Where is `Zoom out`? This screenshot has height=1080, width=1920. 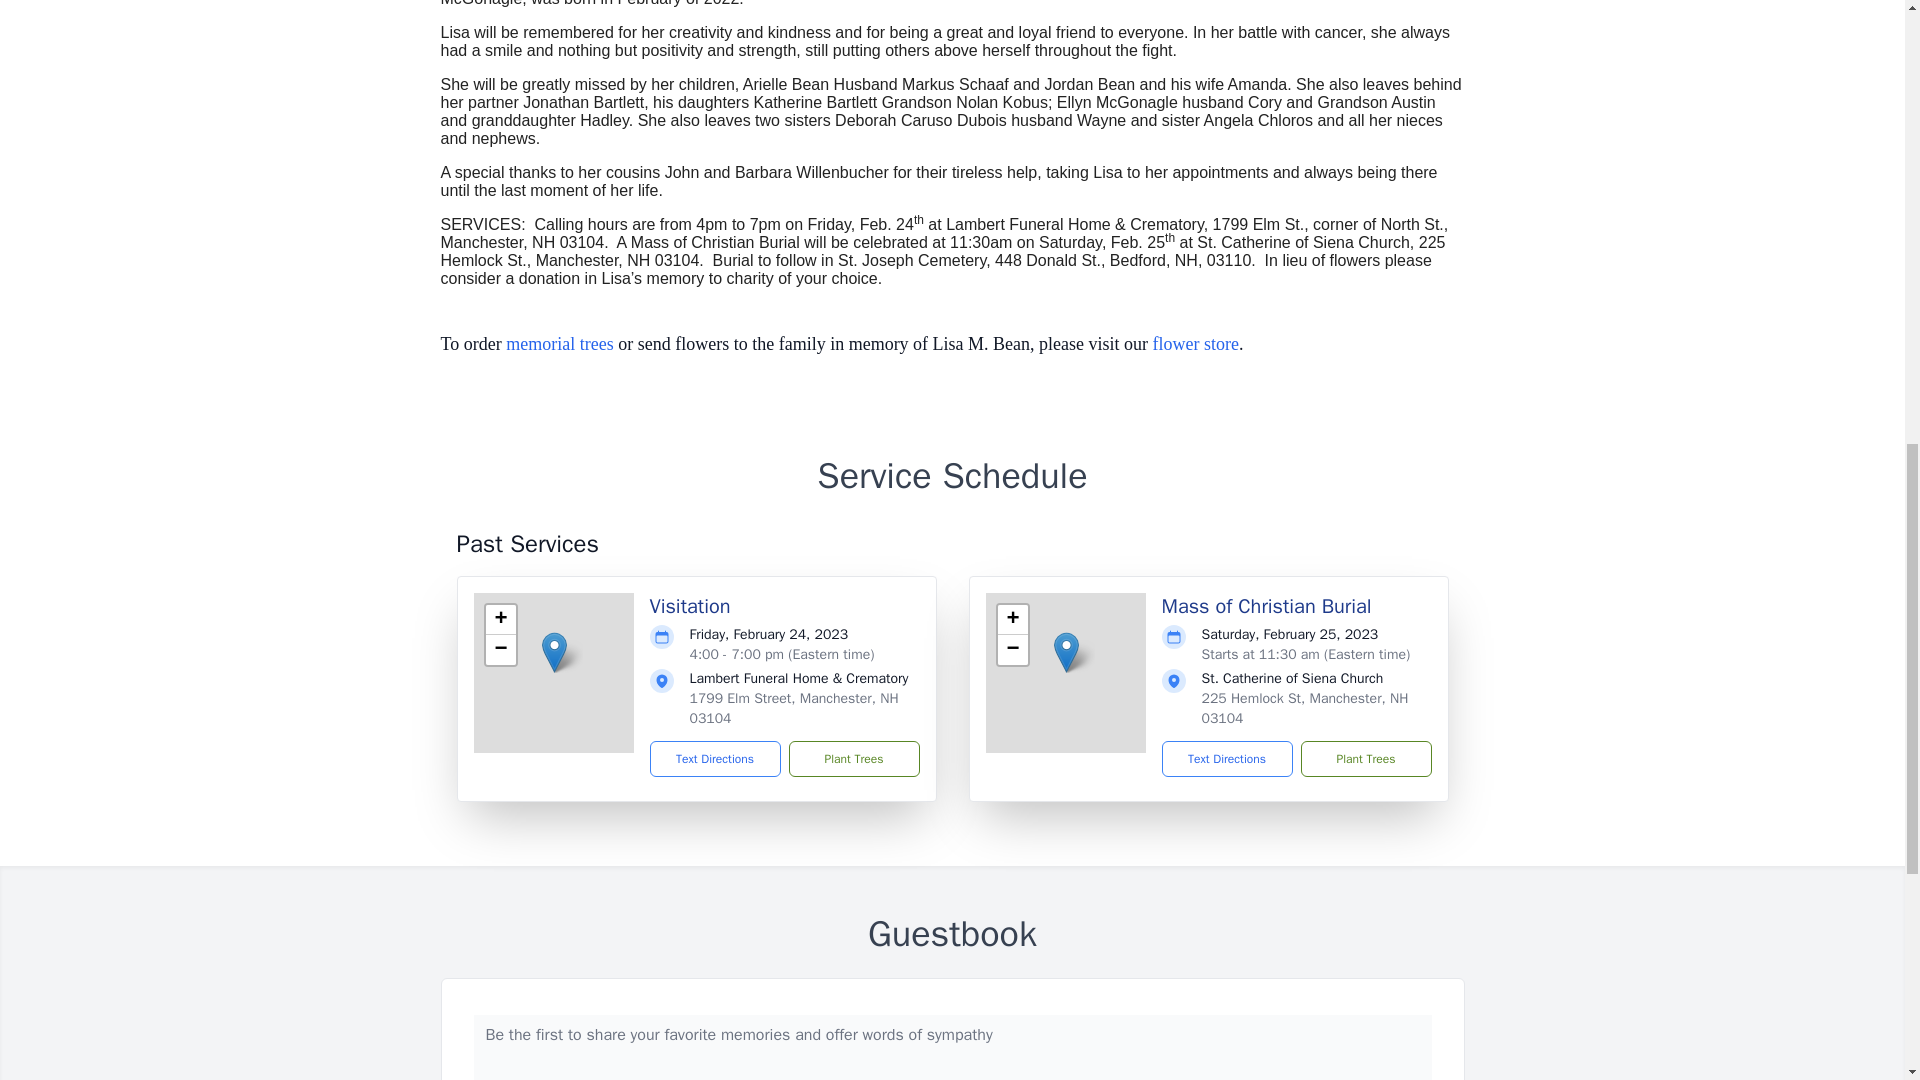
Zoom out is located at coordinates (1012, 650).